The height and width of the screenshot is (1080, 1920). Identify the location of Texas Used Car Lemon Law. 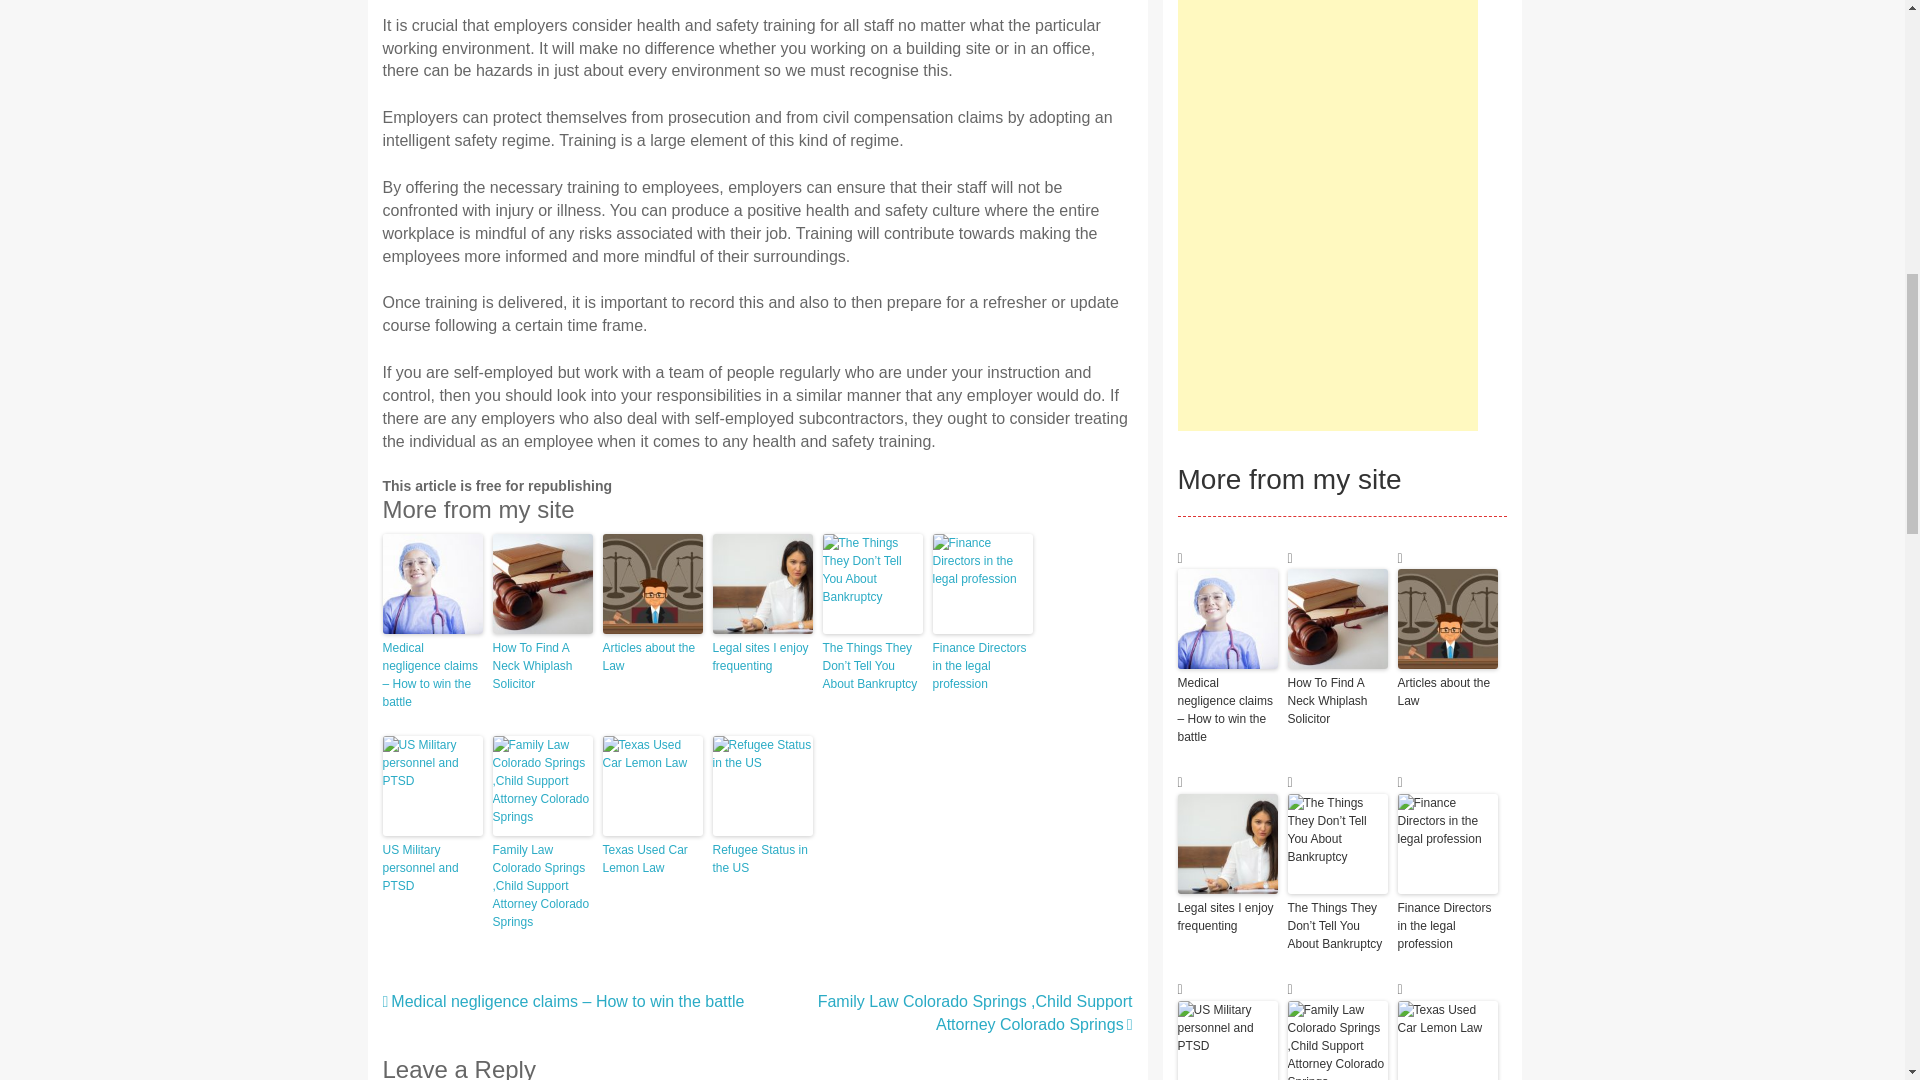
(652, 858).